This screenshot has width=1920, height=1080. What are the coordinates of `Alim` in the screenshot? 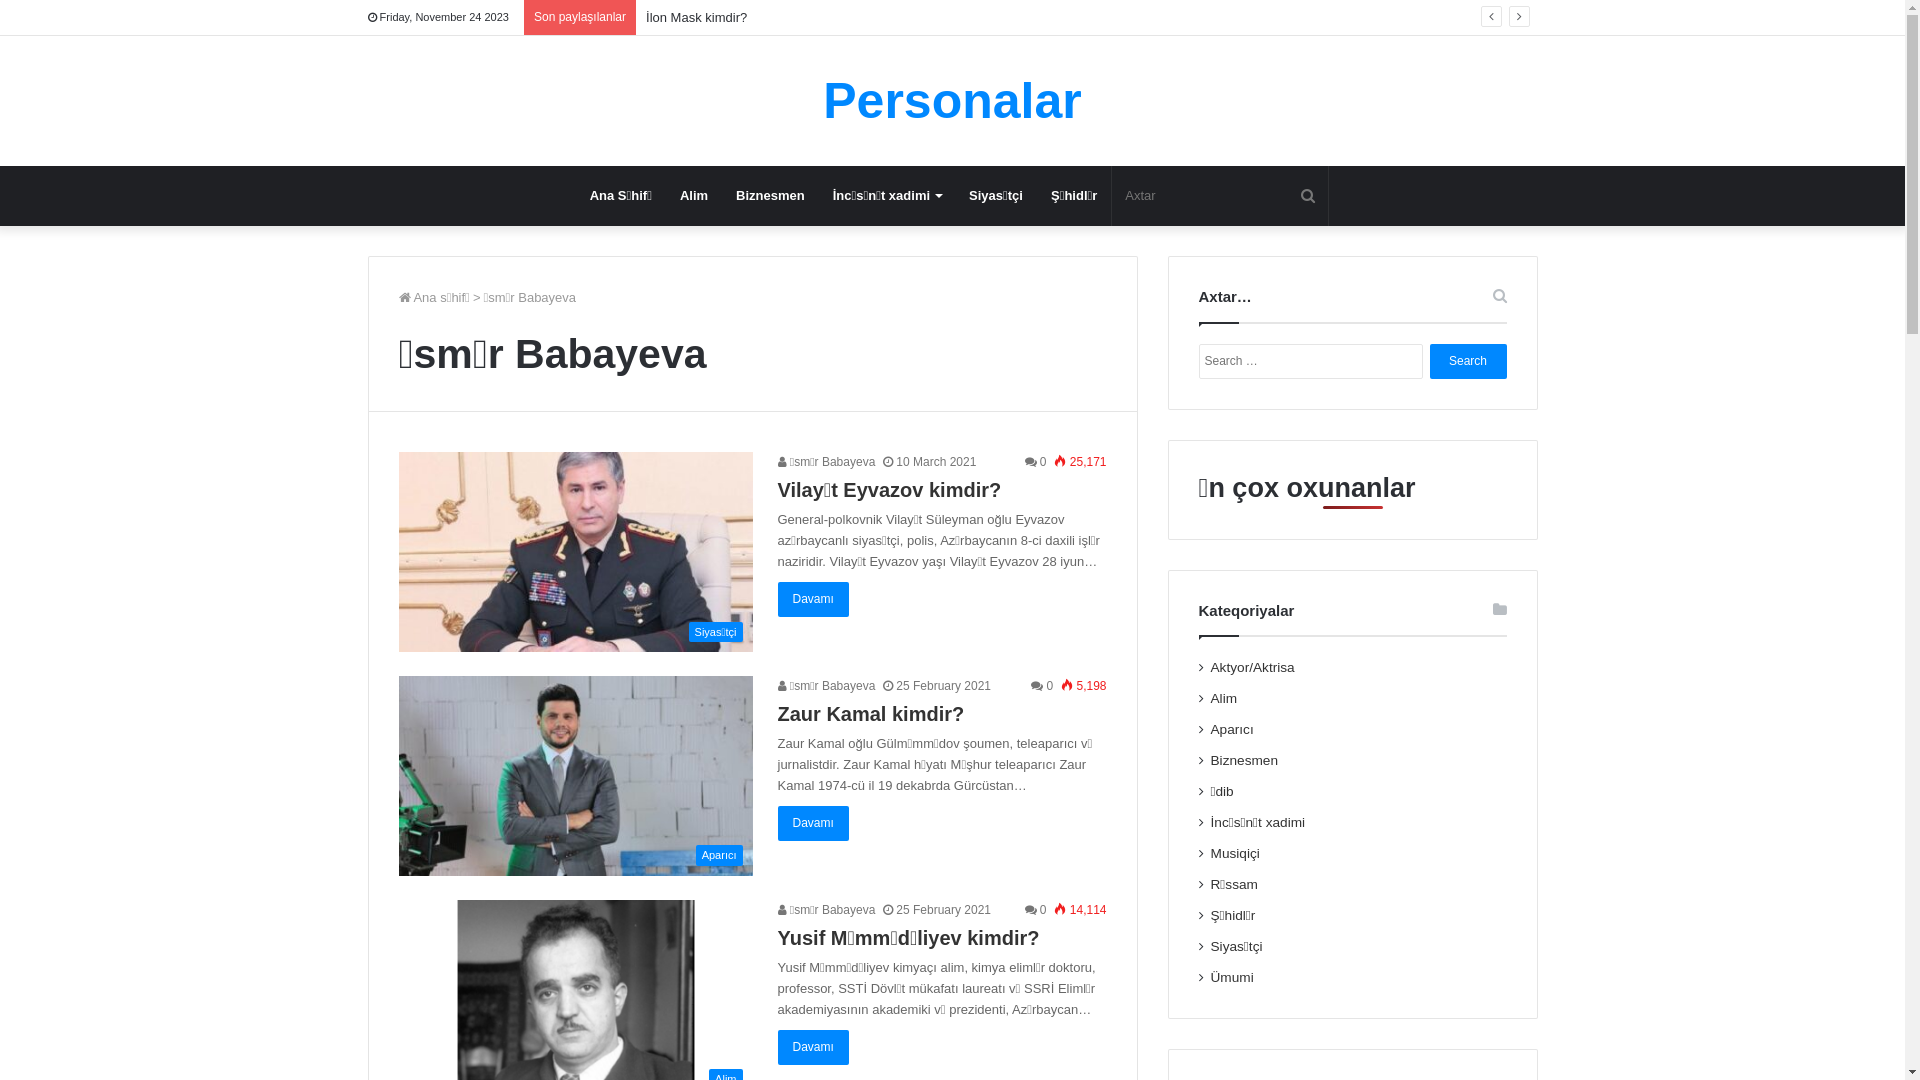 It's located at (694, 196).